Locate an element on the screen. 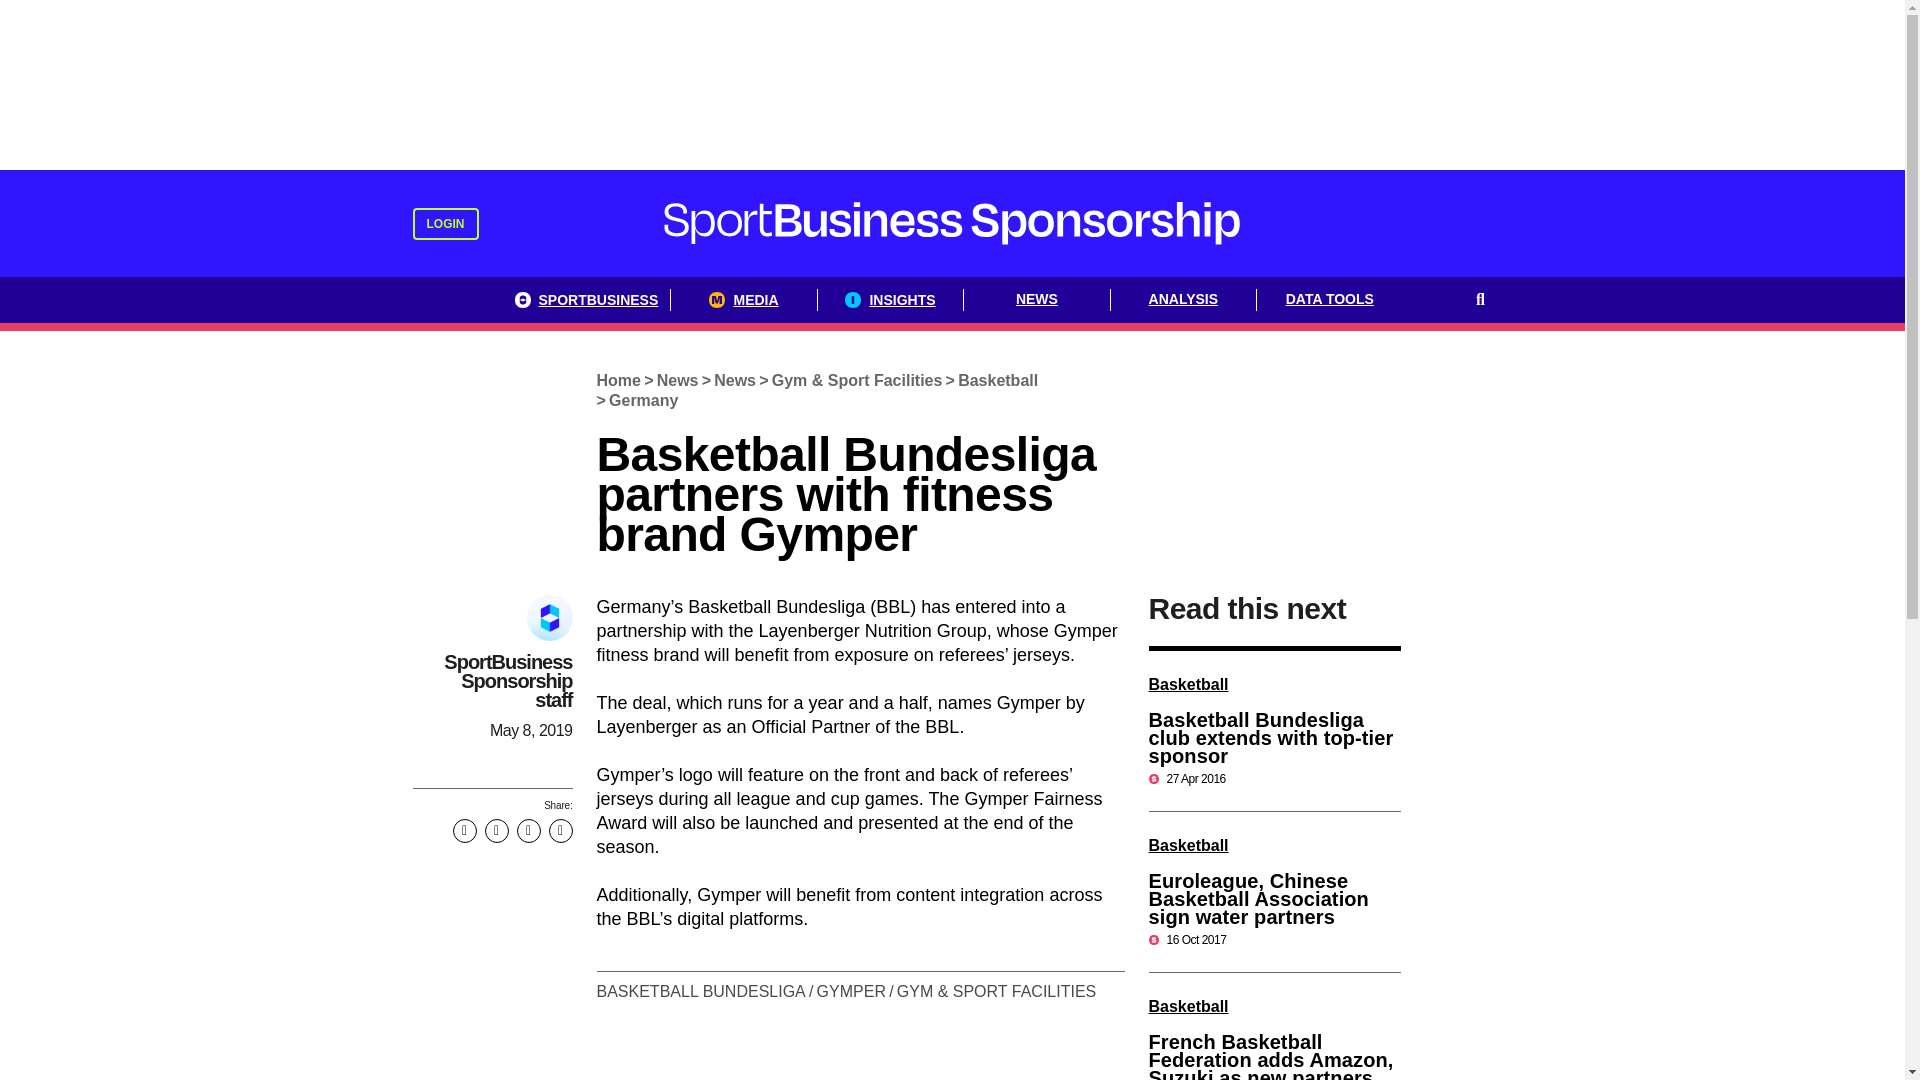 This screenshot has width=1920, height=1080. LOGIN is located at coordinates (445, 224).